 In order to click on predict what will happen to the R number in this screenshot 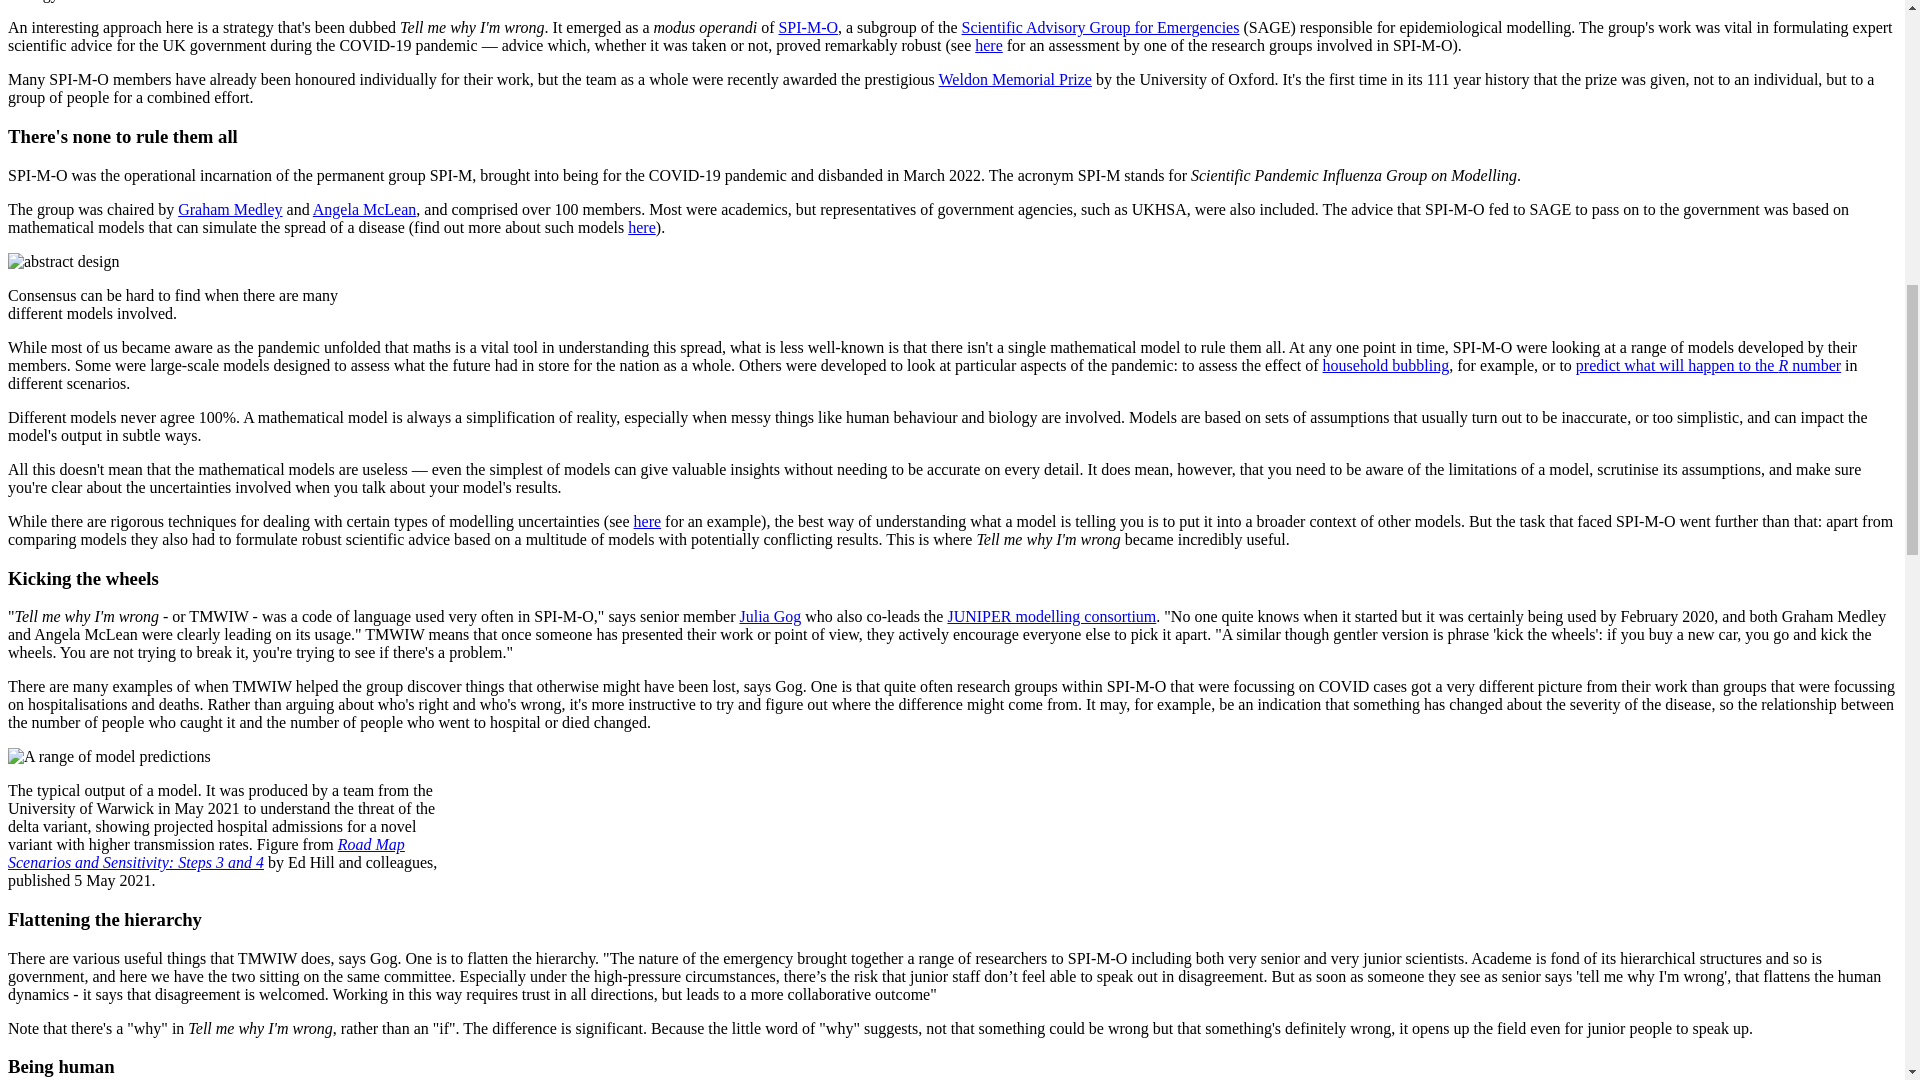, I will do `click(1708, 365)`.